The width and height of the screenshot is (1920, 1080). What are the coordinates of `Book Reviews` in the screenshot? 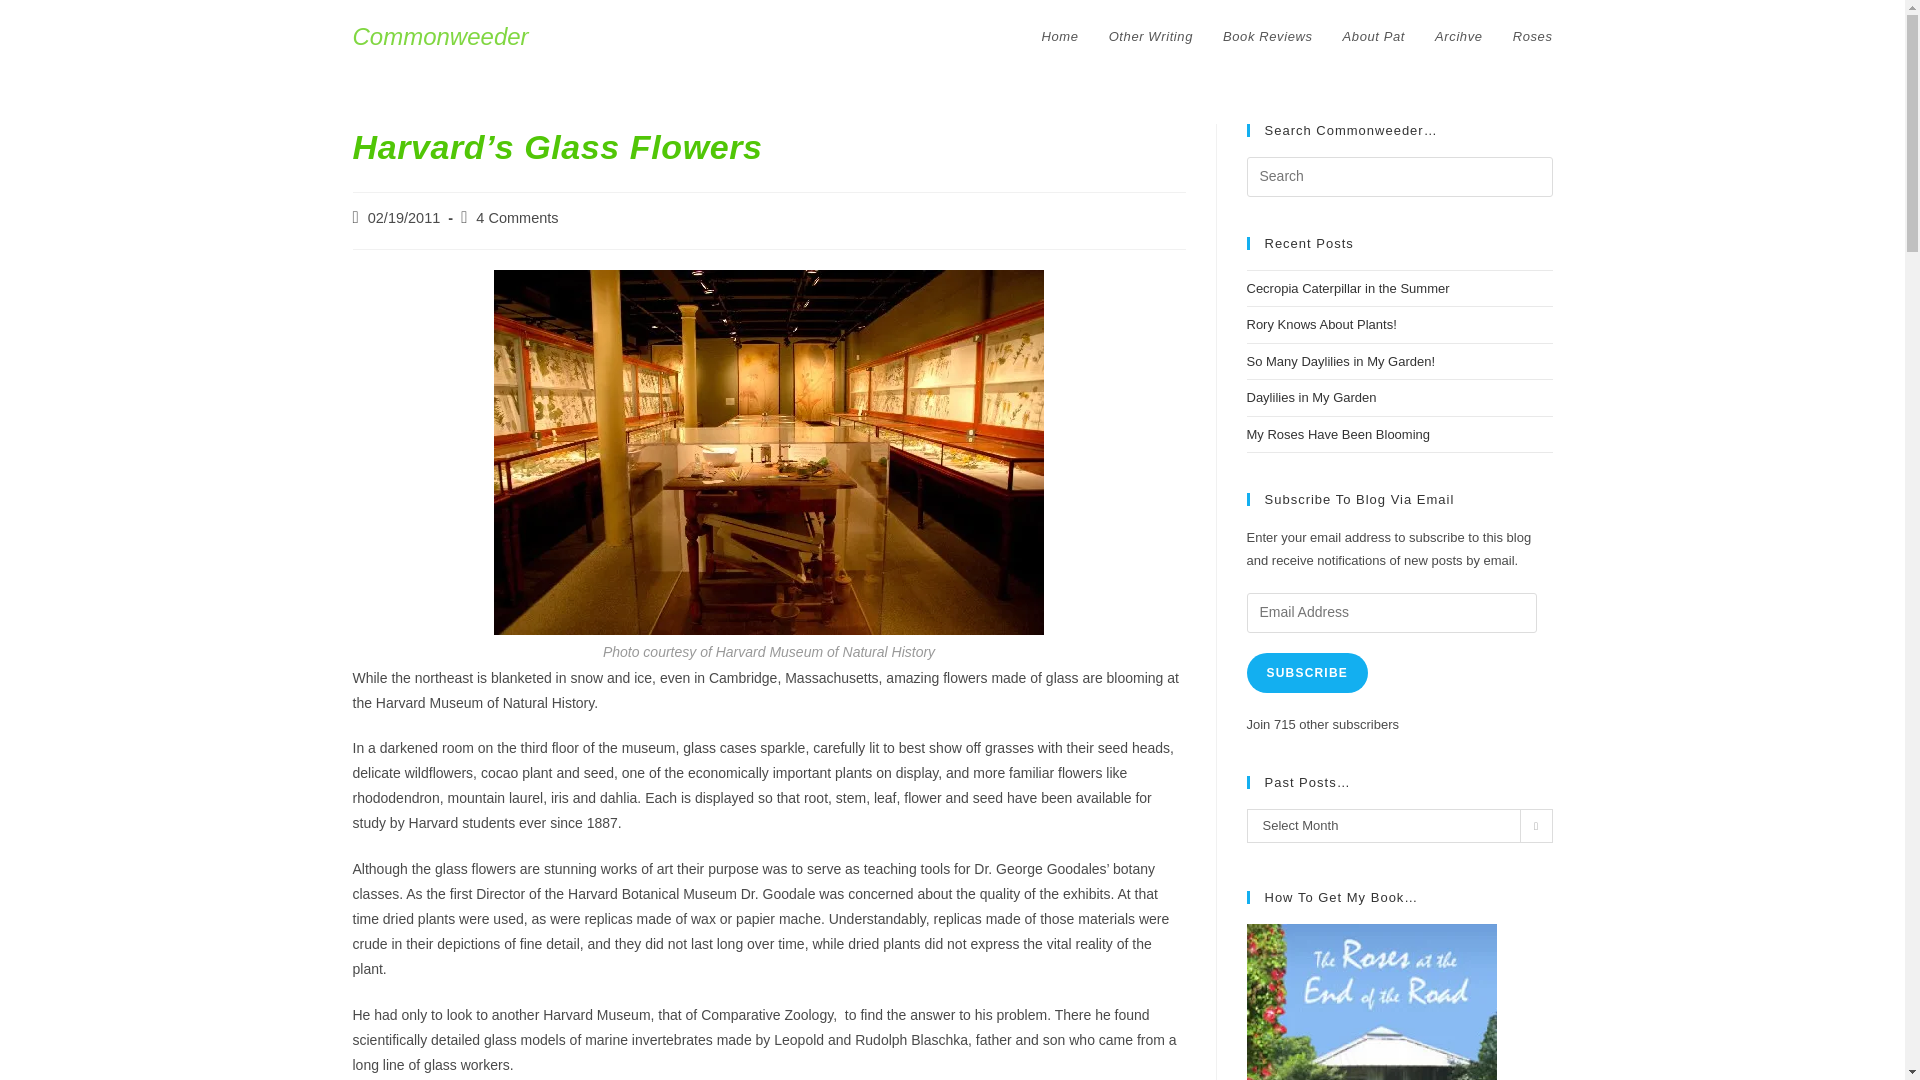 It's located at (1268, 37).